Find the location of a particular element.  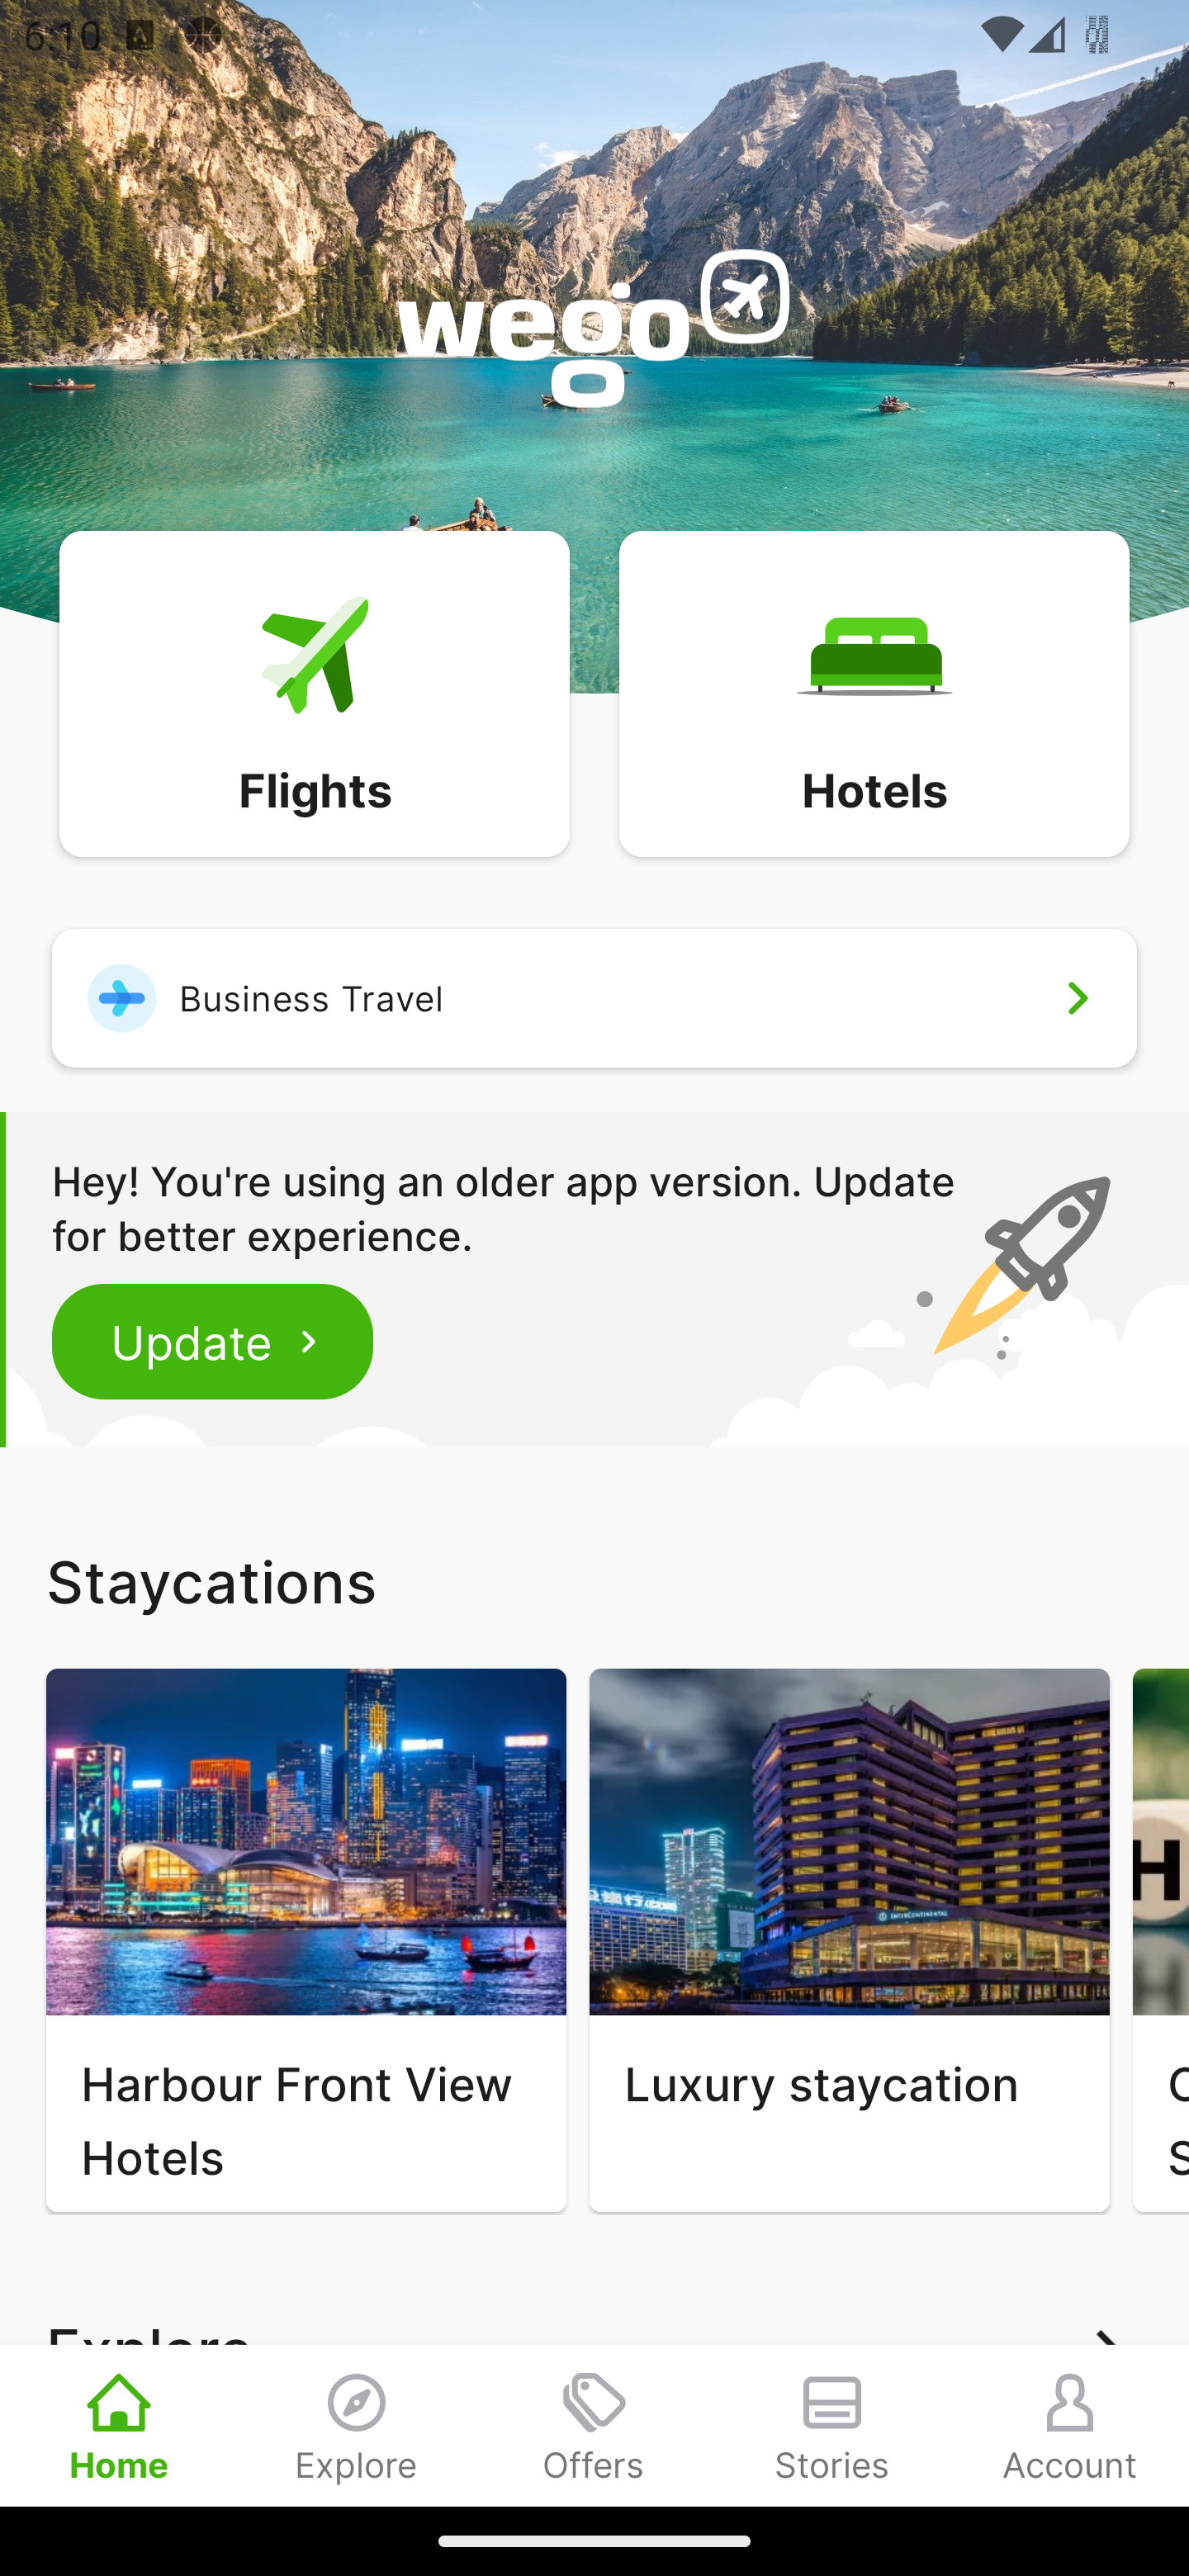

Stories is located at coordinates (832, 2425).